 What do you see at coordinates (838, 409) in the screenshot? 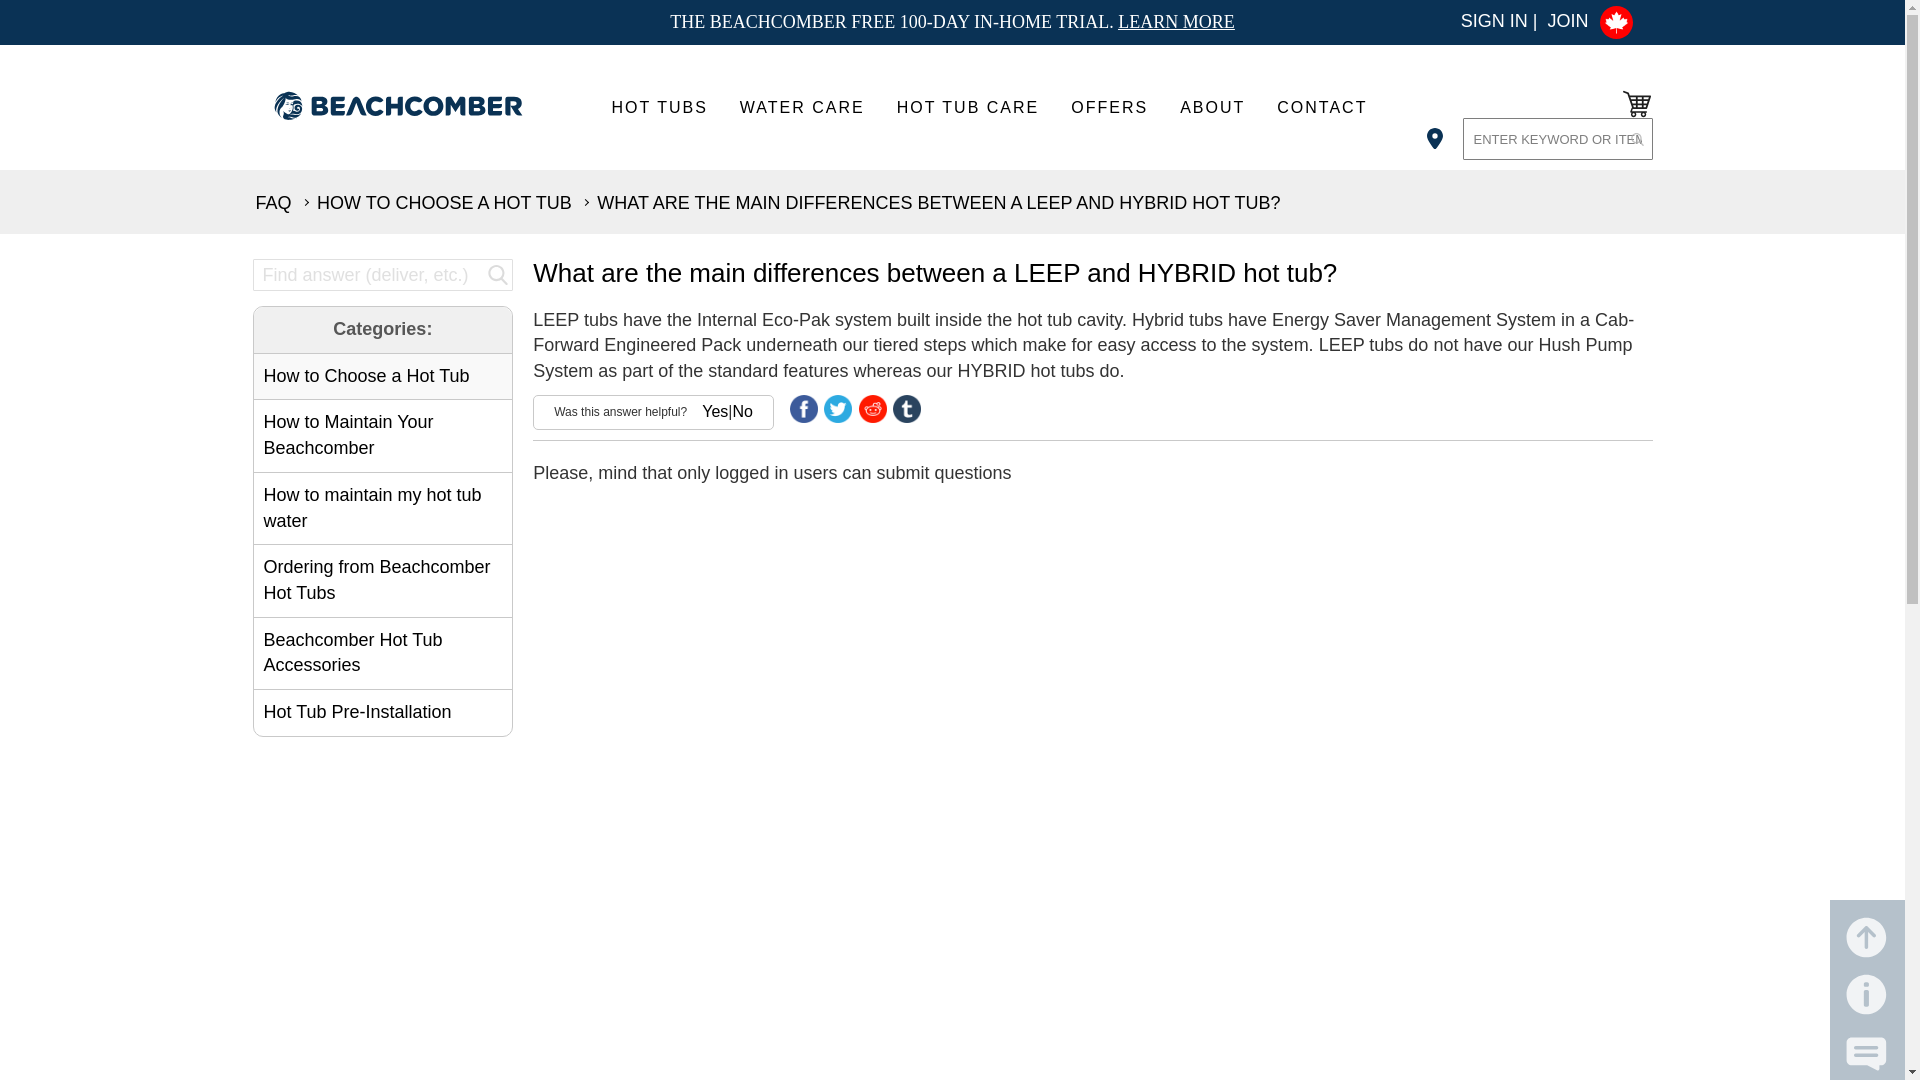
I see `Twitter` at bounding box center [838, 409].